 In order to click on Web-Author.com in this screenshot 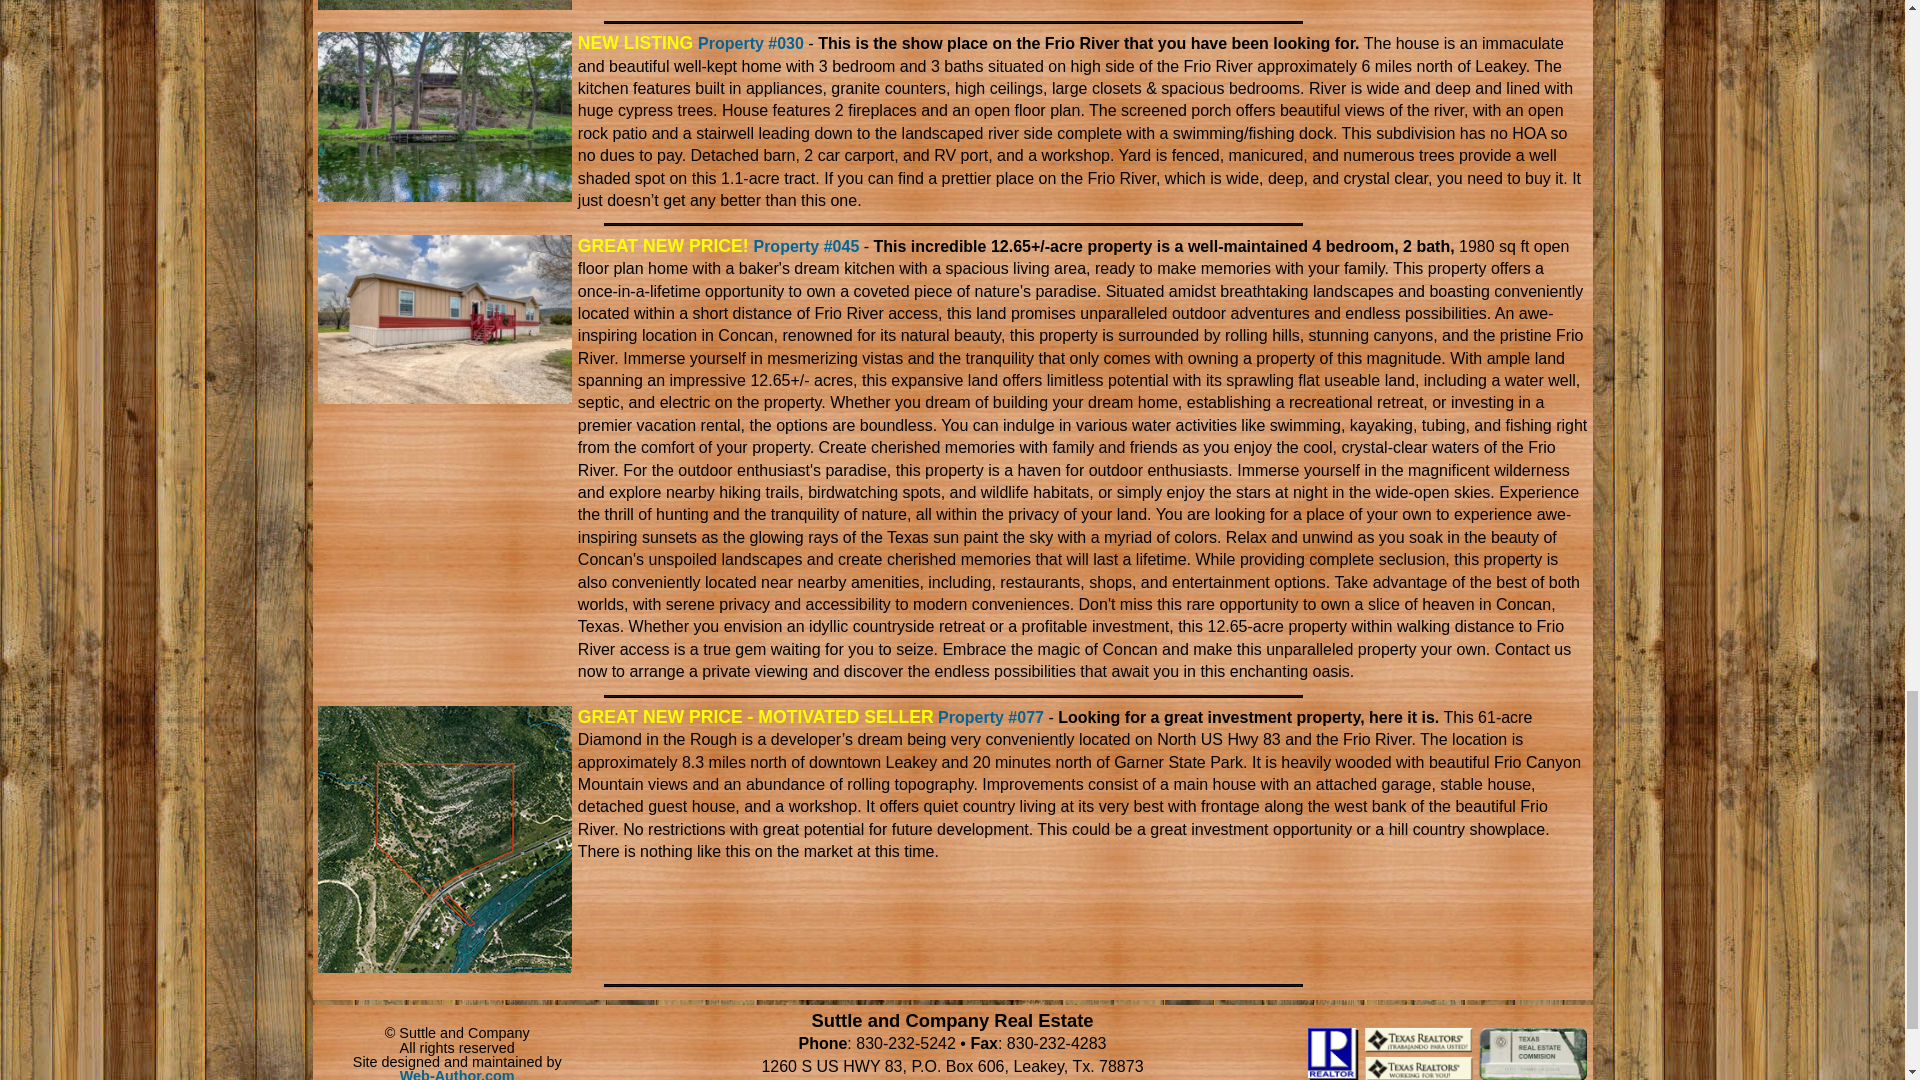, I will do `click(456, 1074)`.